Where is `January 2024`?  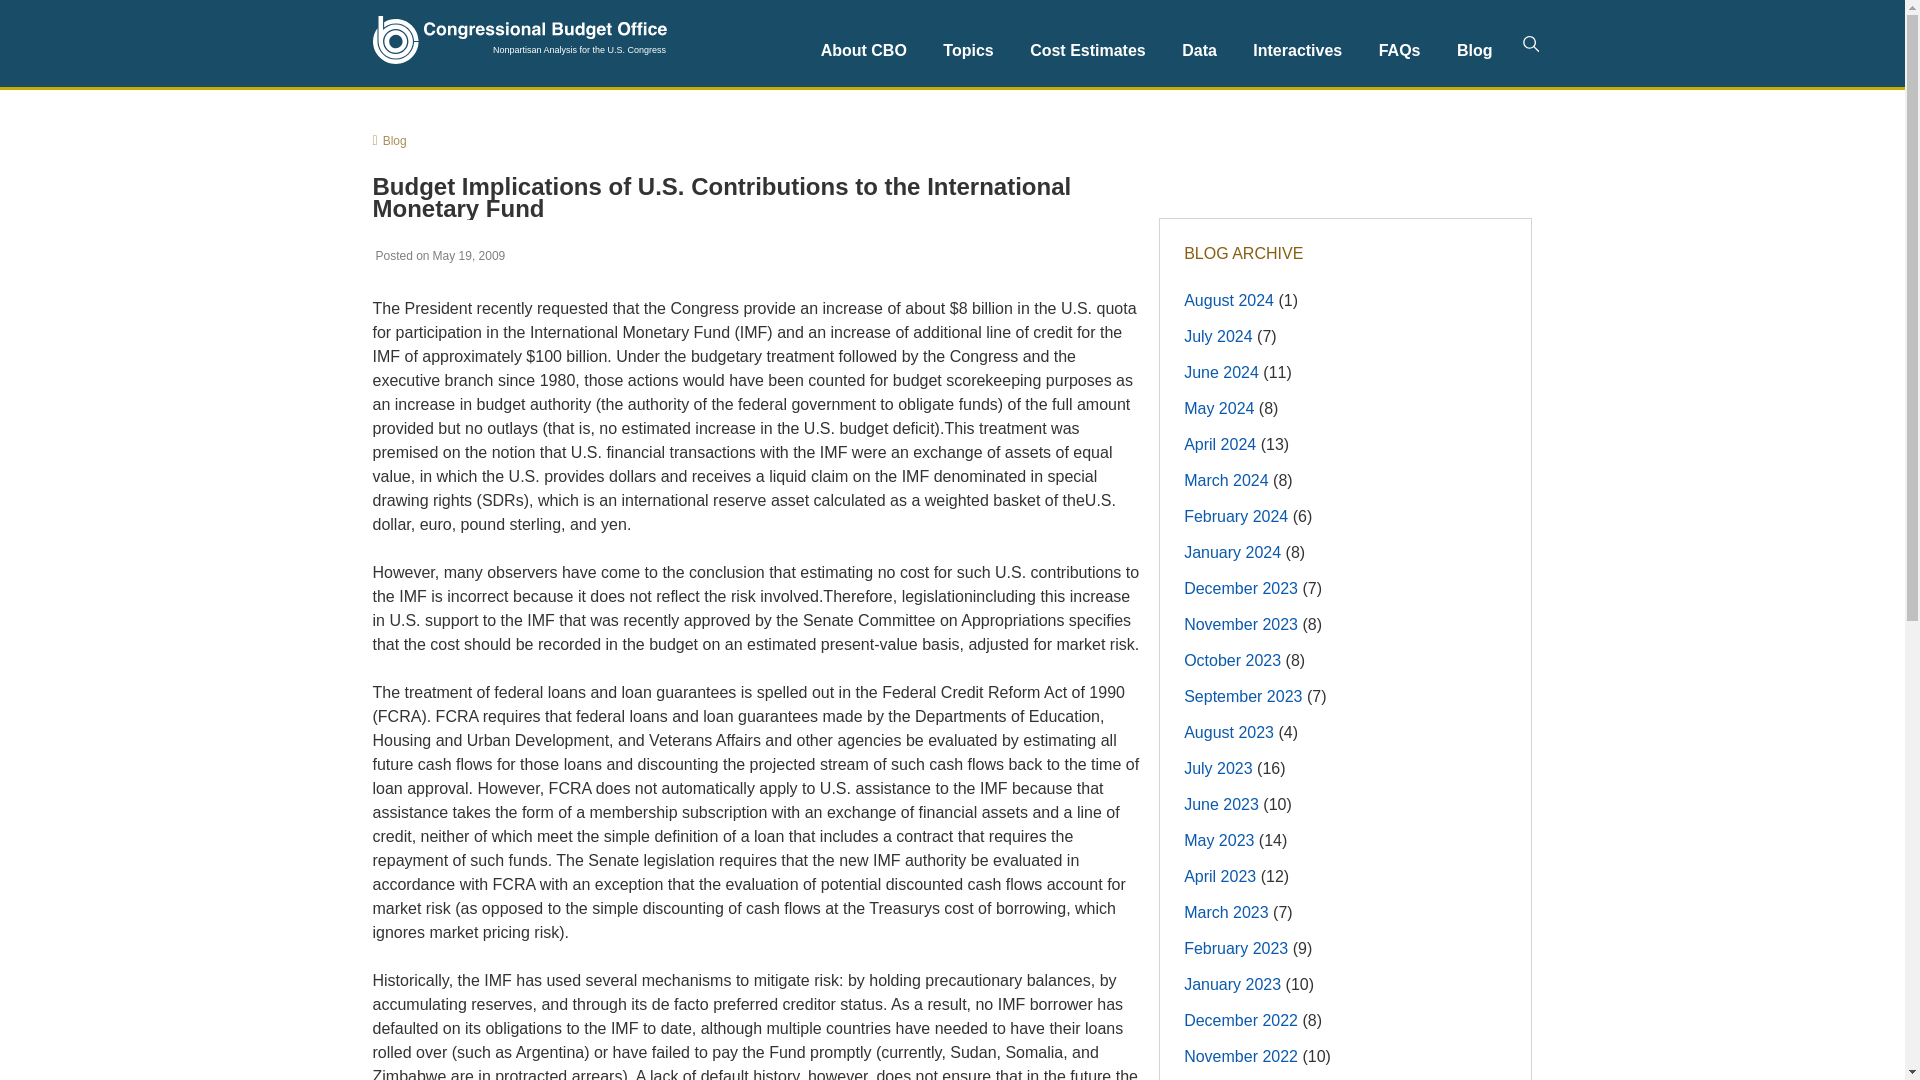 January 2024 is located at coordinates (1232, 552).